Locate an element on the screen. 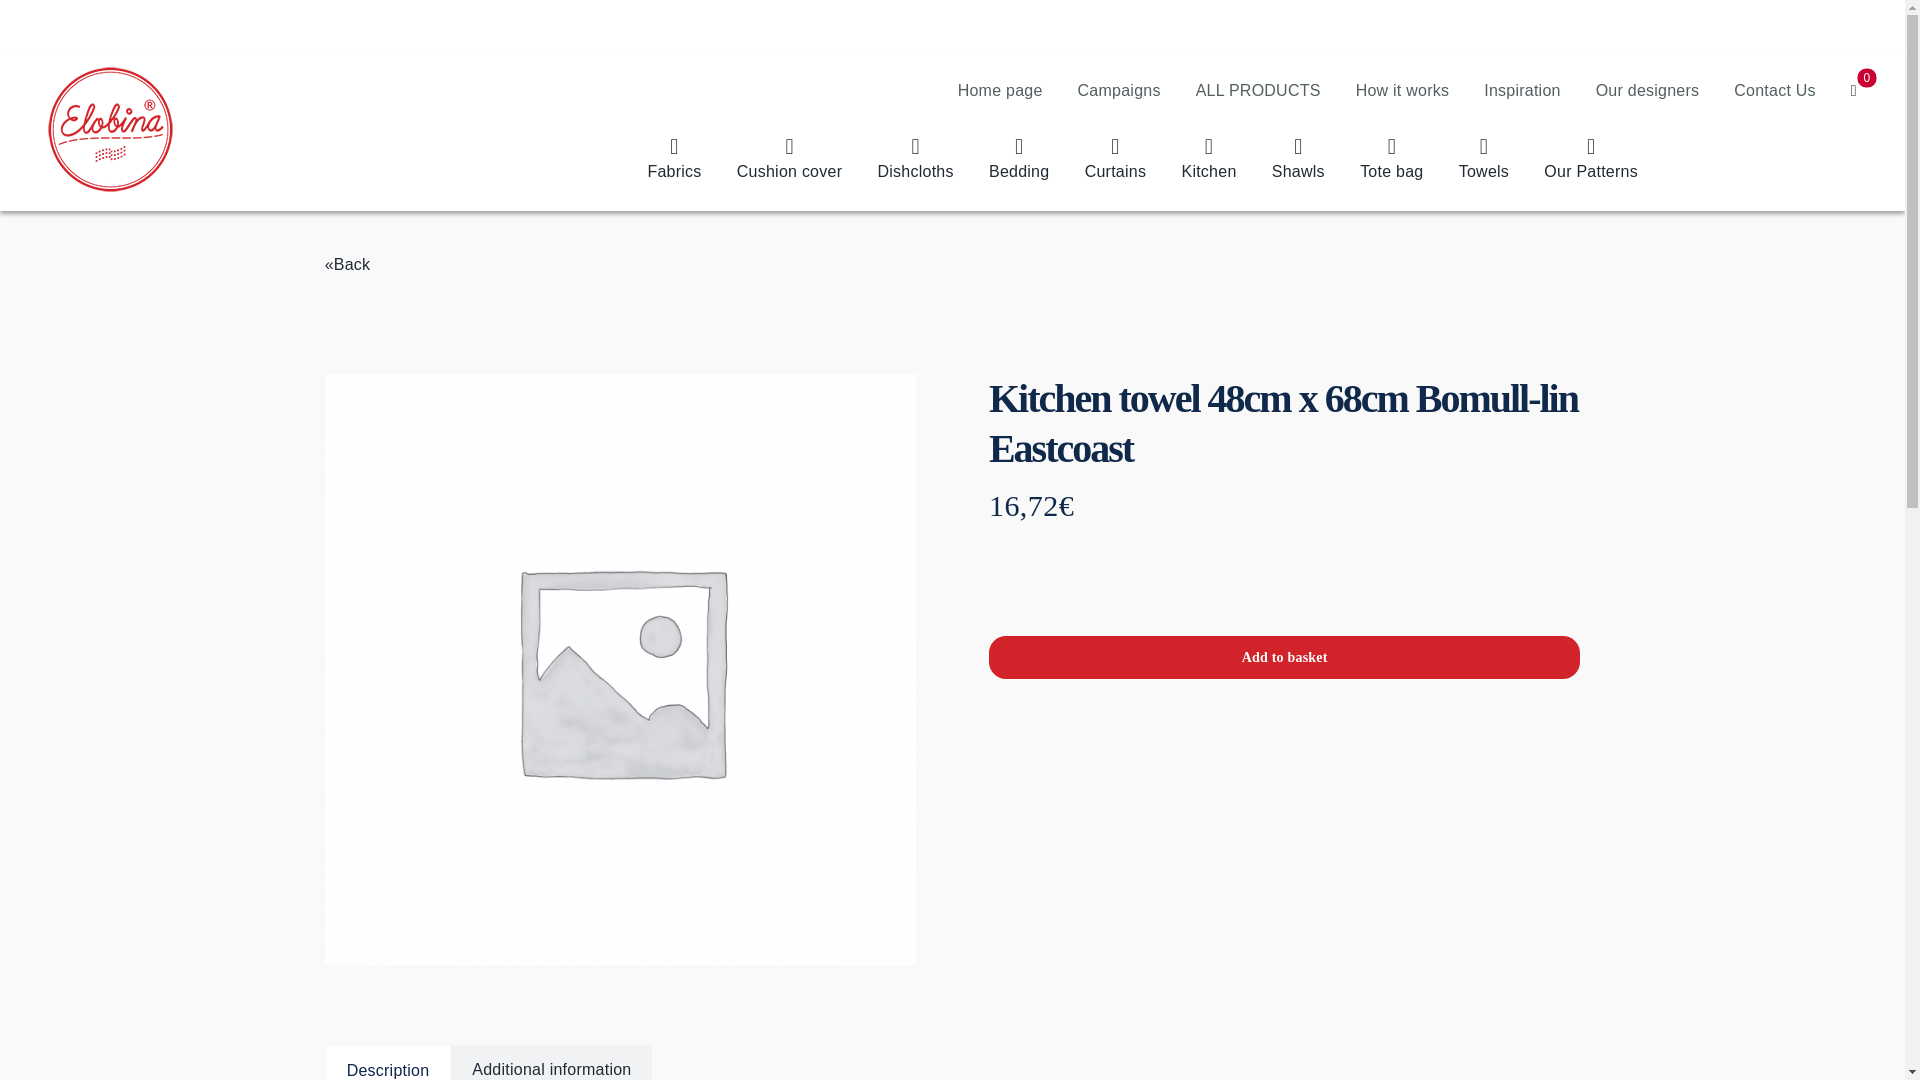 This screenshot has width=1920, height=1080. How it works is located at coordinates (1402, 80).